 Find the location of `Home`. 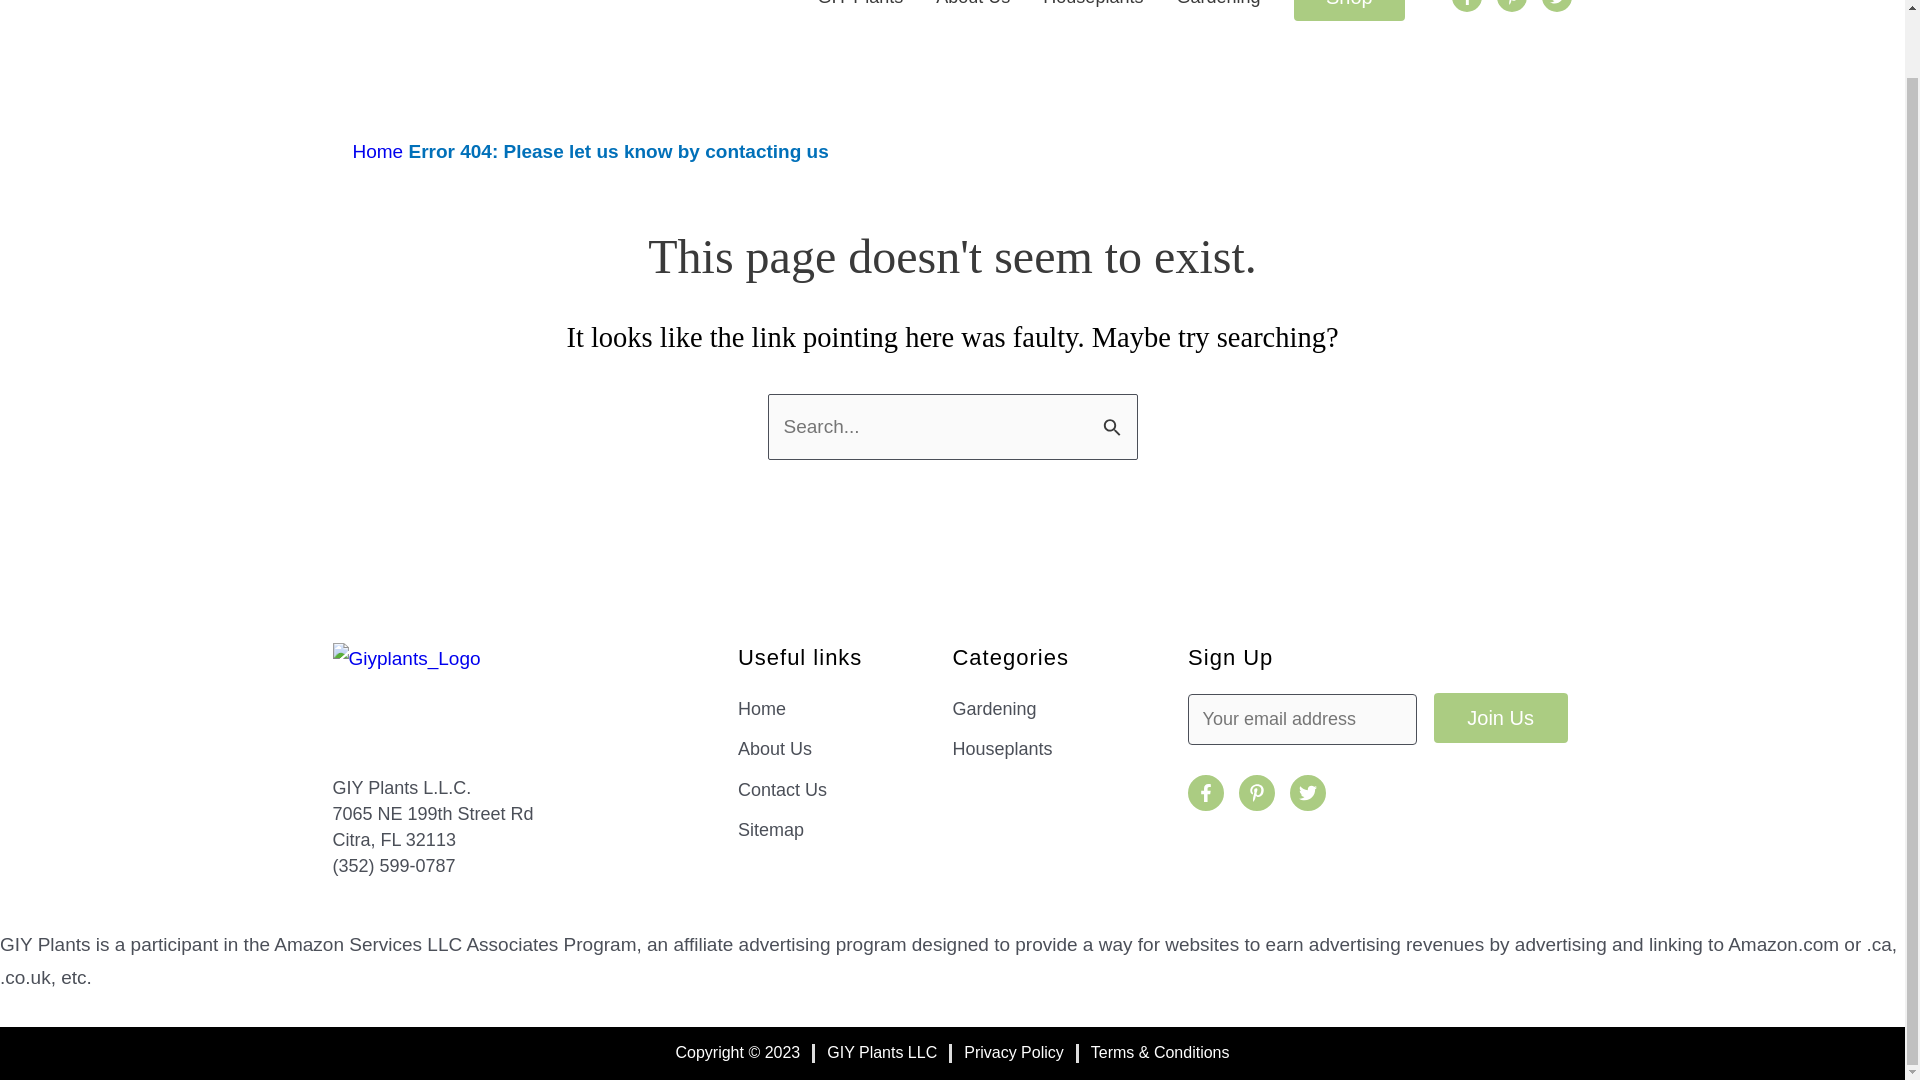

Home is located at coordinates (377, 152).